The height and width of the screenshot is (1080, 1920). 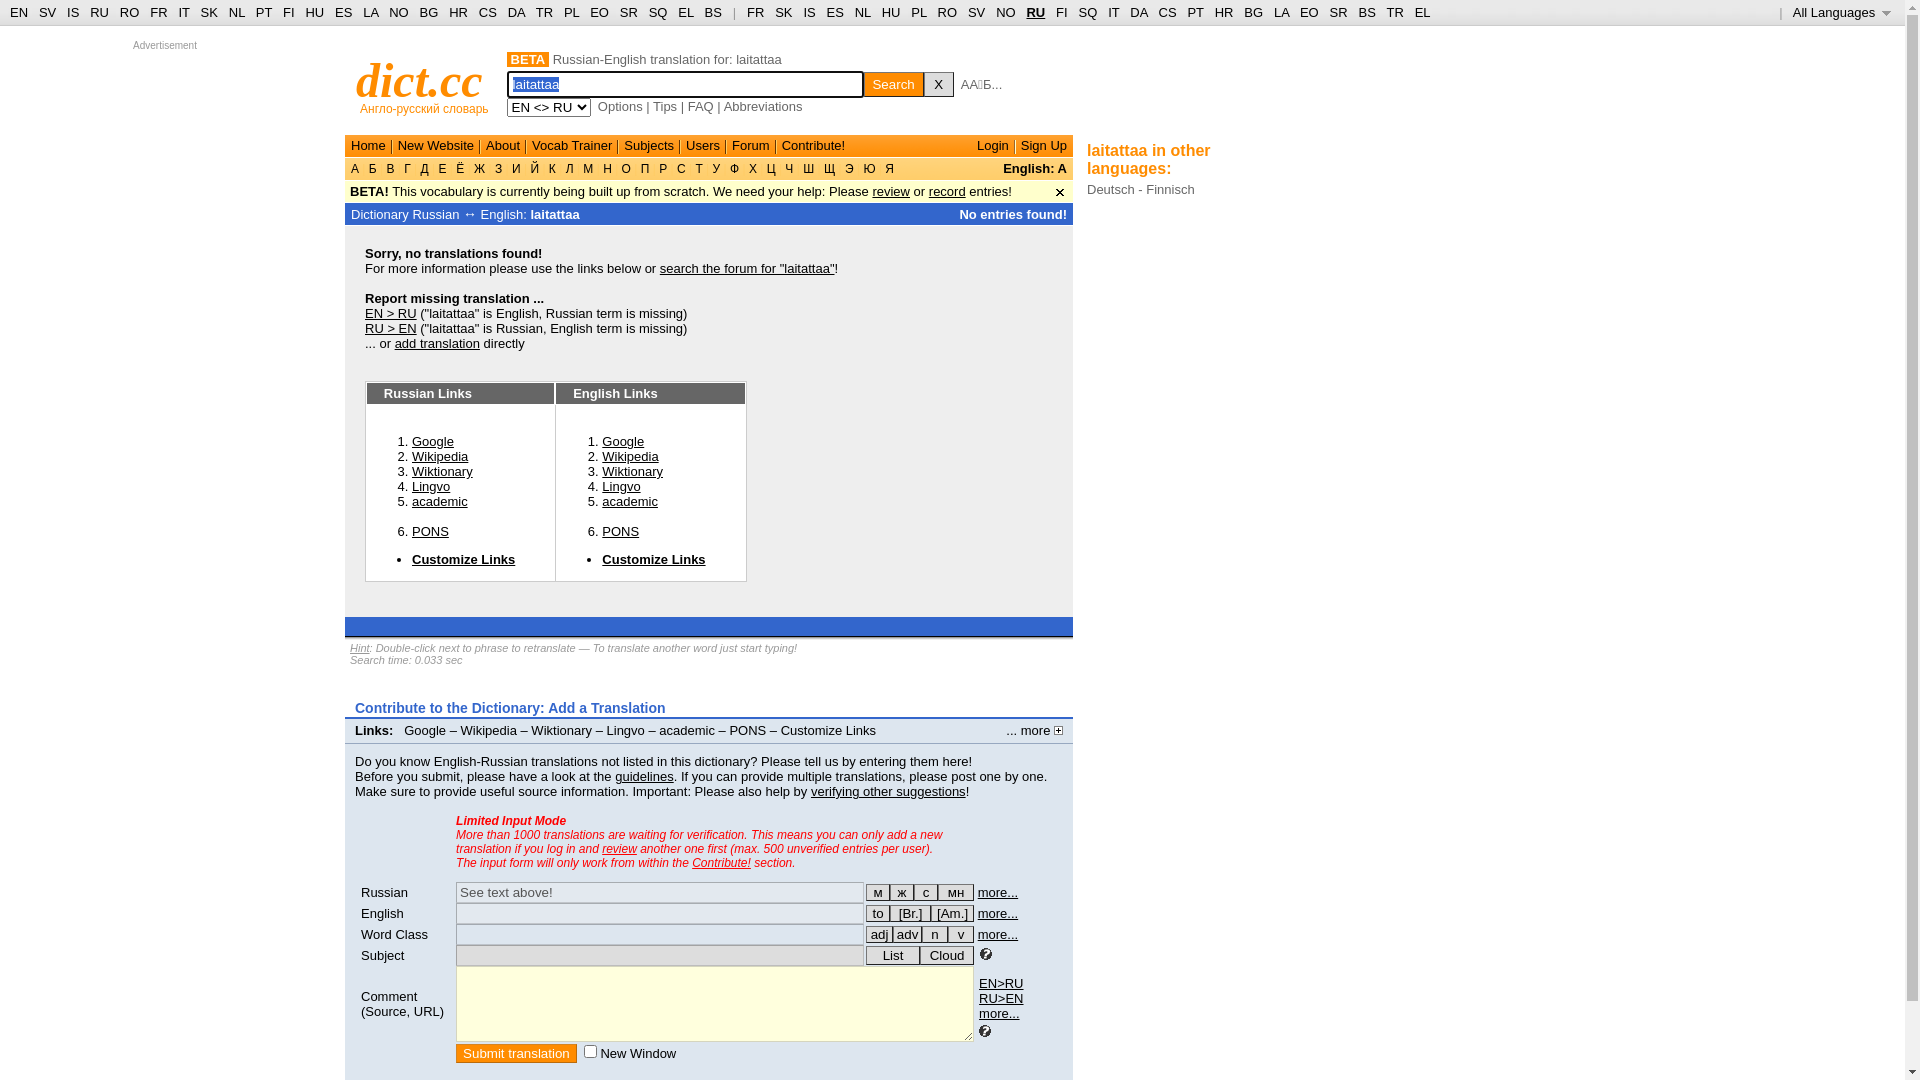 I want to click on PONS, so click(x=748, y=730).